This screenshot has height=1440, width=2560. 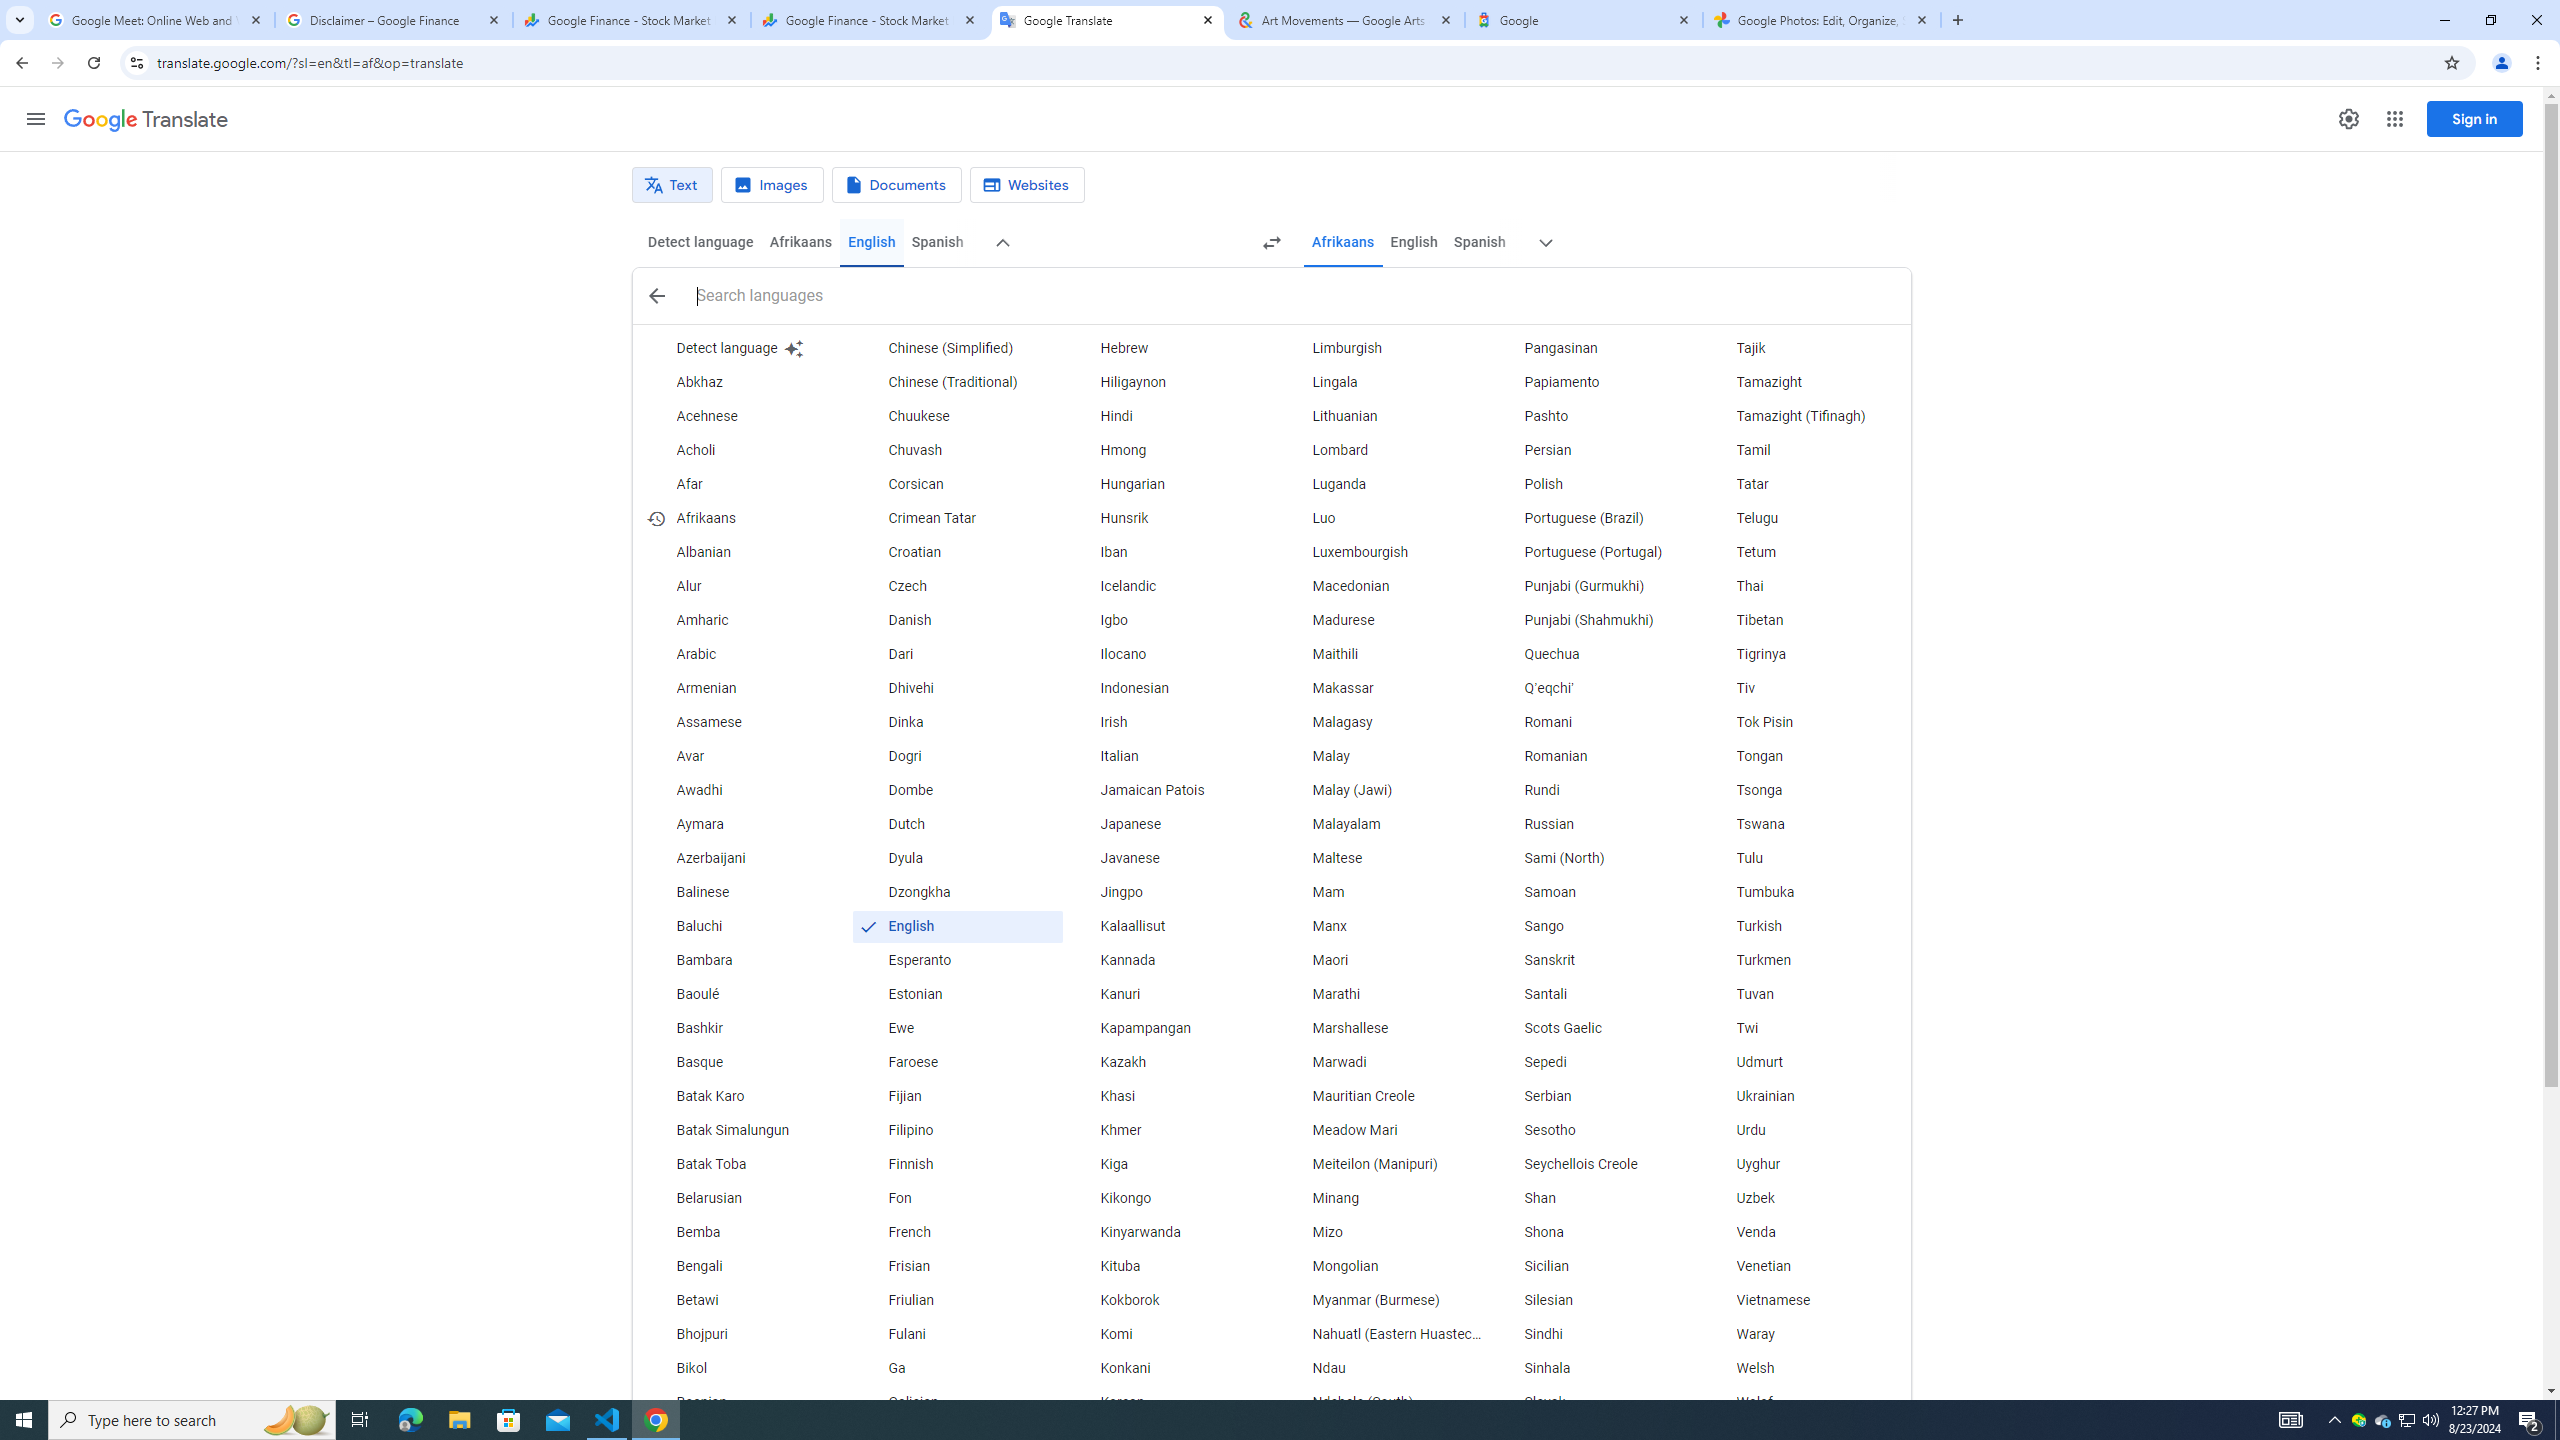 What do you see at coordinates (1380, 1164) in the screenshot?
I see `Meiteilon (Manipuri)` at bounding box center [1380, 1164].